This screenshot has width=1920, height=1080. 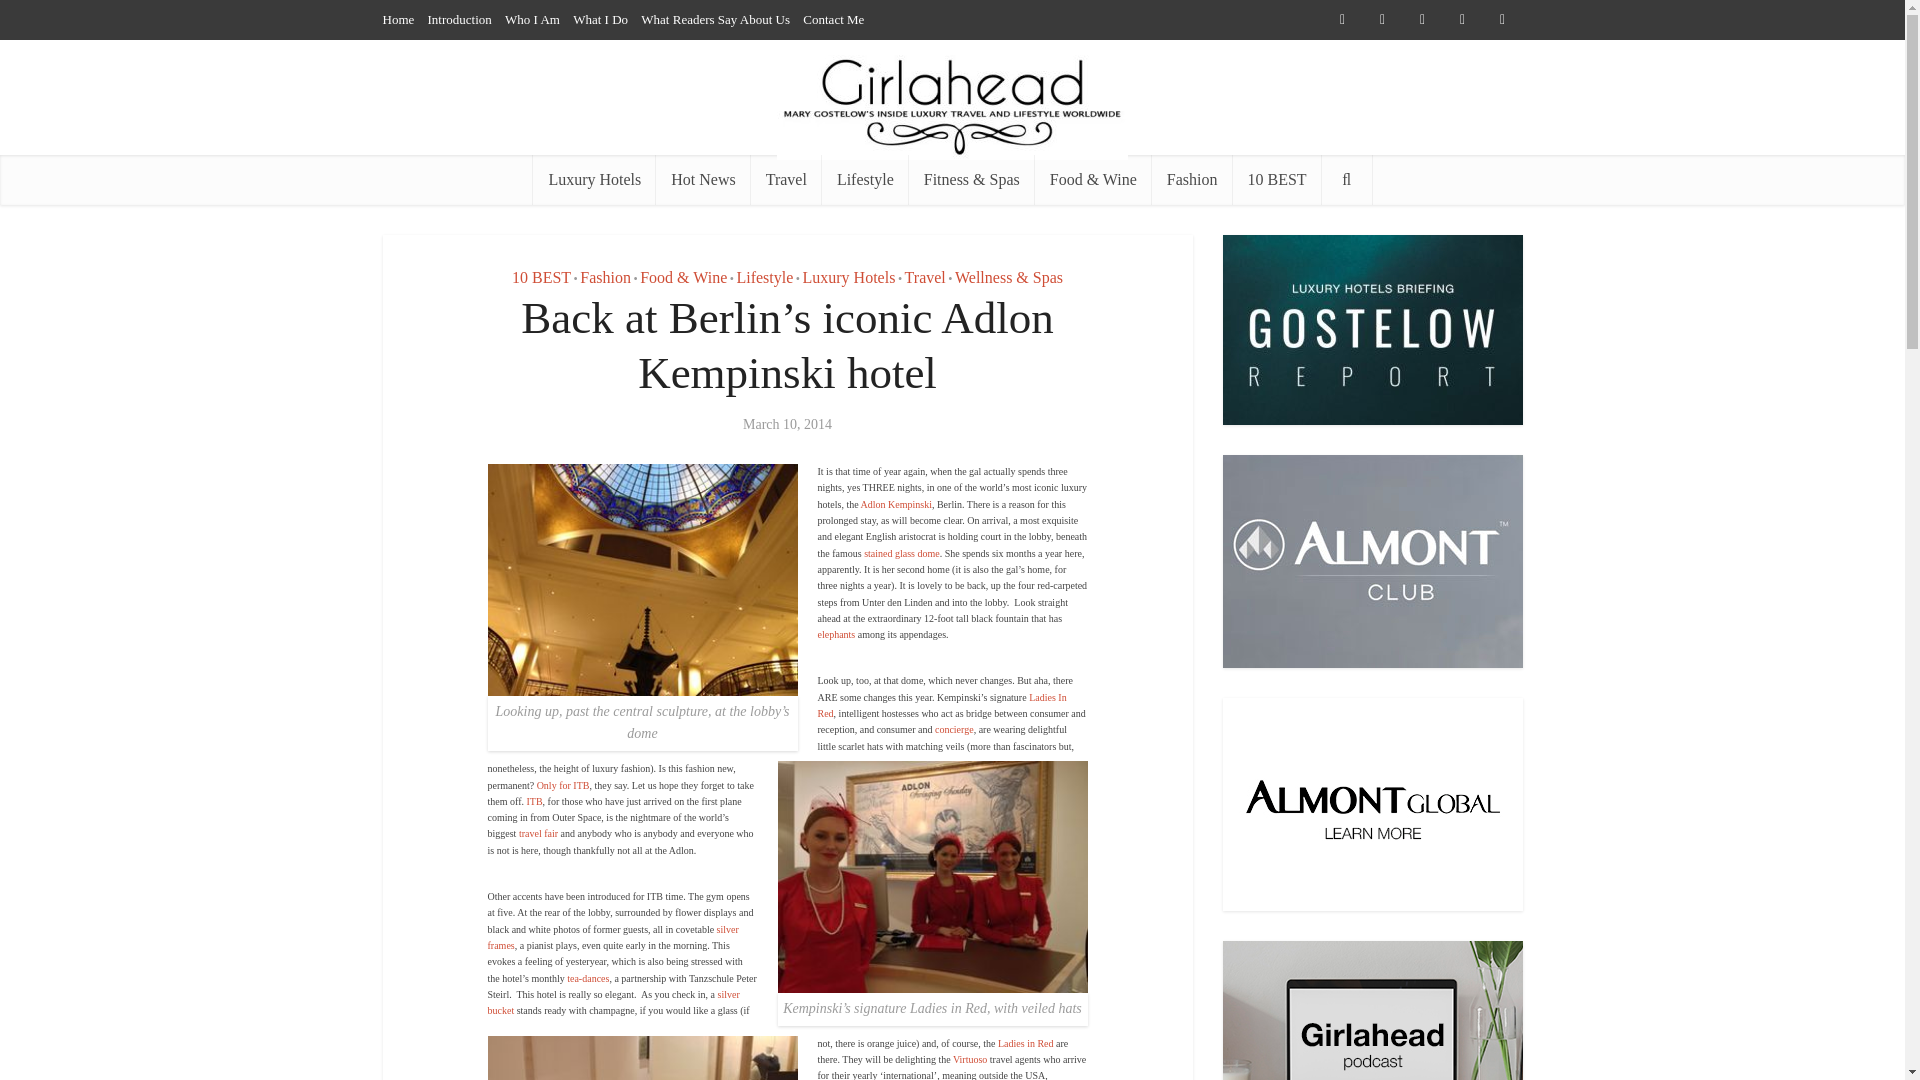 I want to click on Fashion, so click(x=605, y=277).